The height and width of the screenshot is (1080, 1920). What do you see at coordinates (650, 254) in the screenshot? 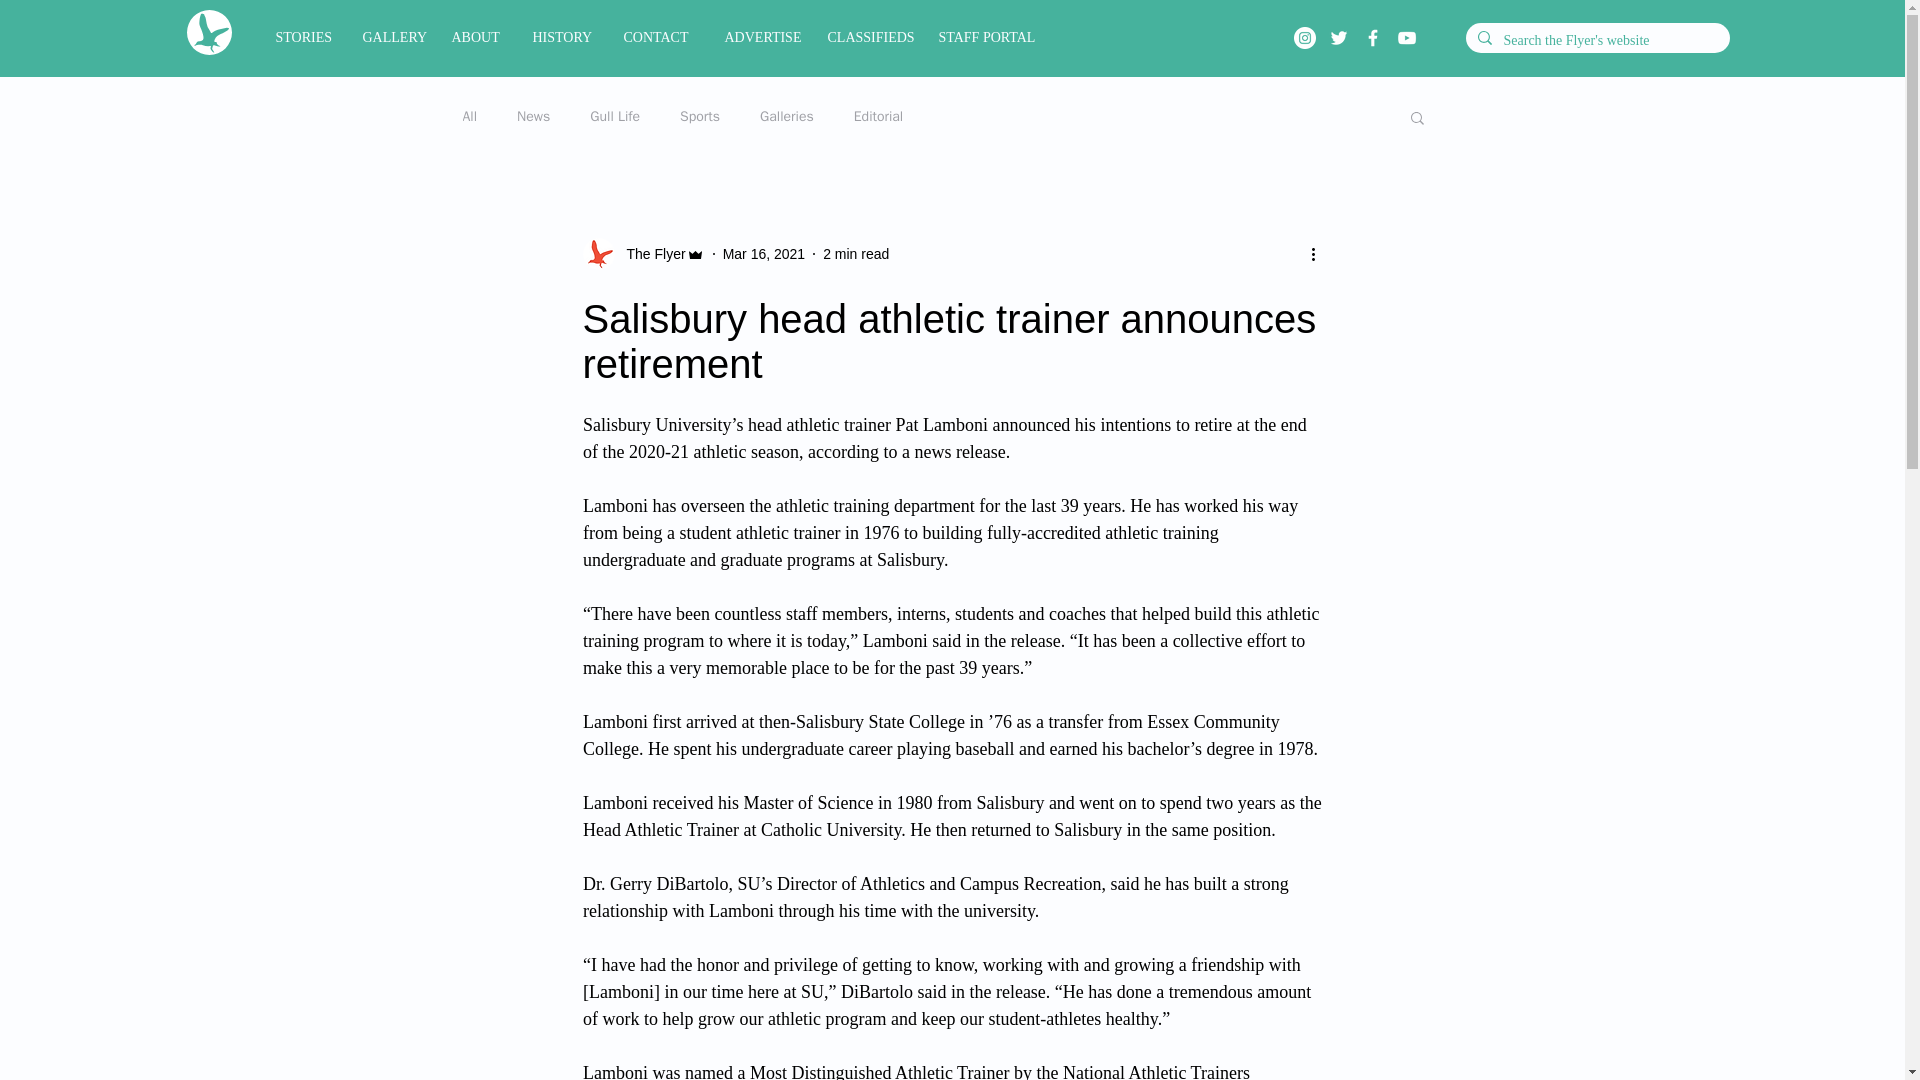
I see `The Flyer` at bounding box center [650, 254].